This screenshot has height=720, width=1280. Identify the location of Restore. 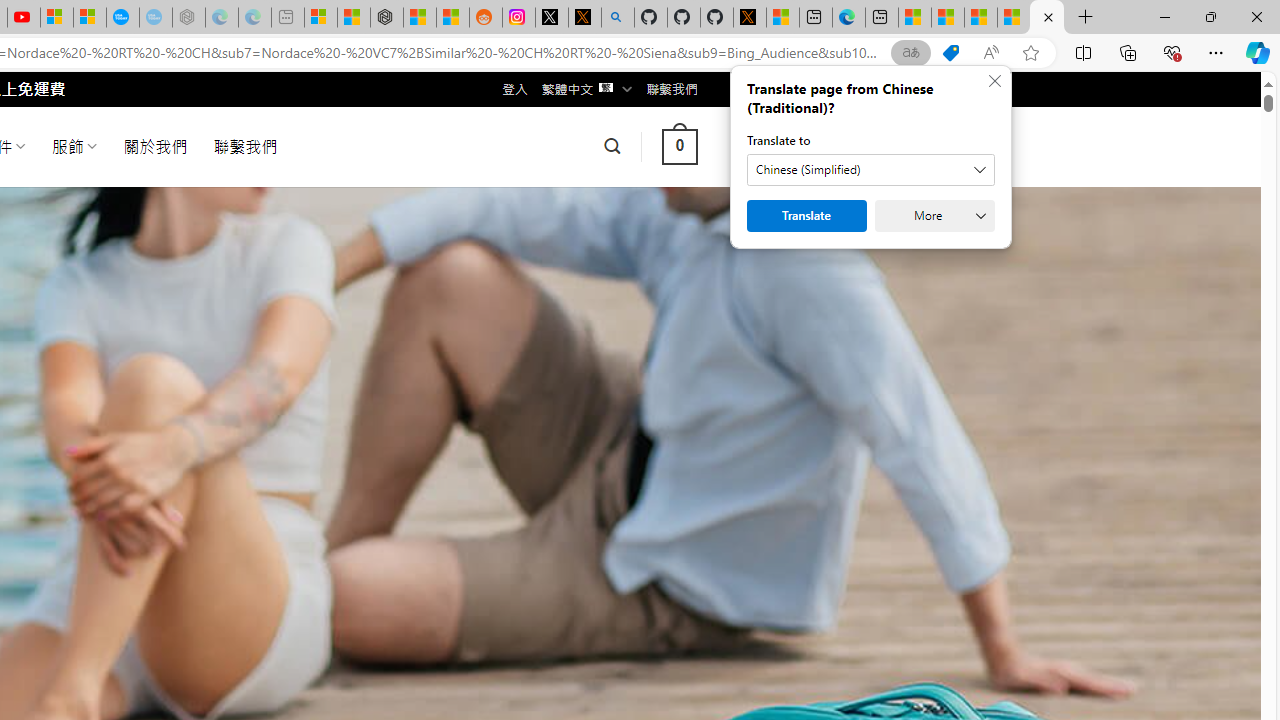
(1210, 16).